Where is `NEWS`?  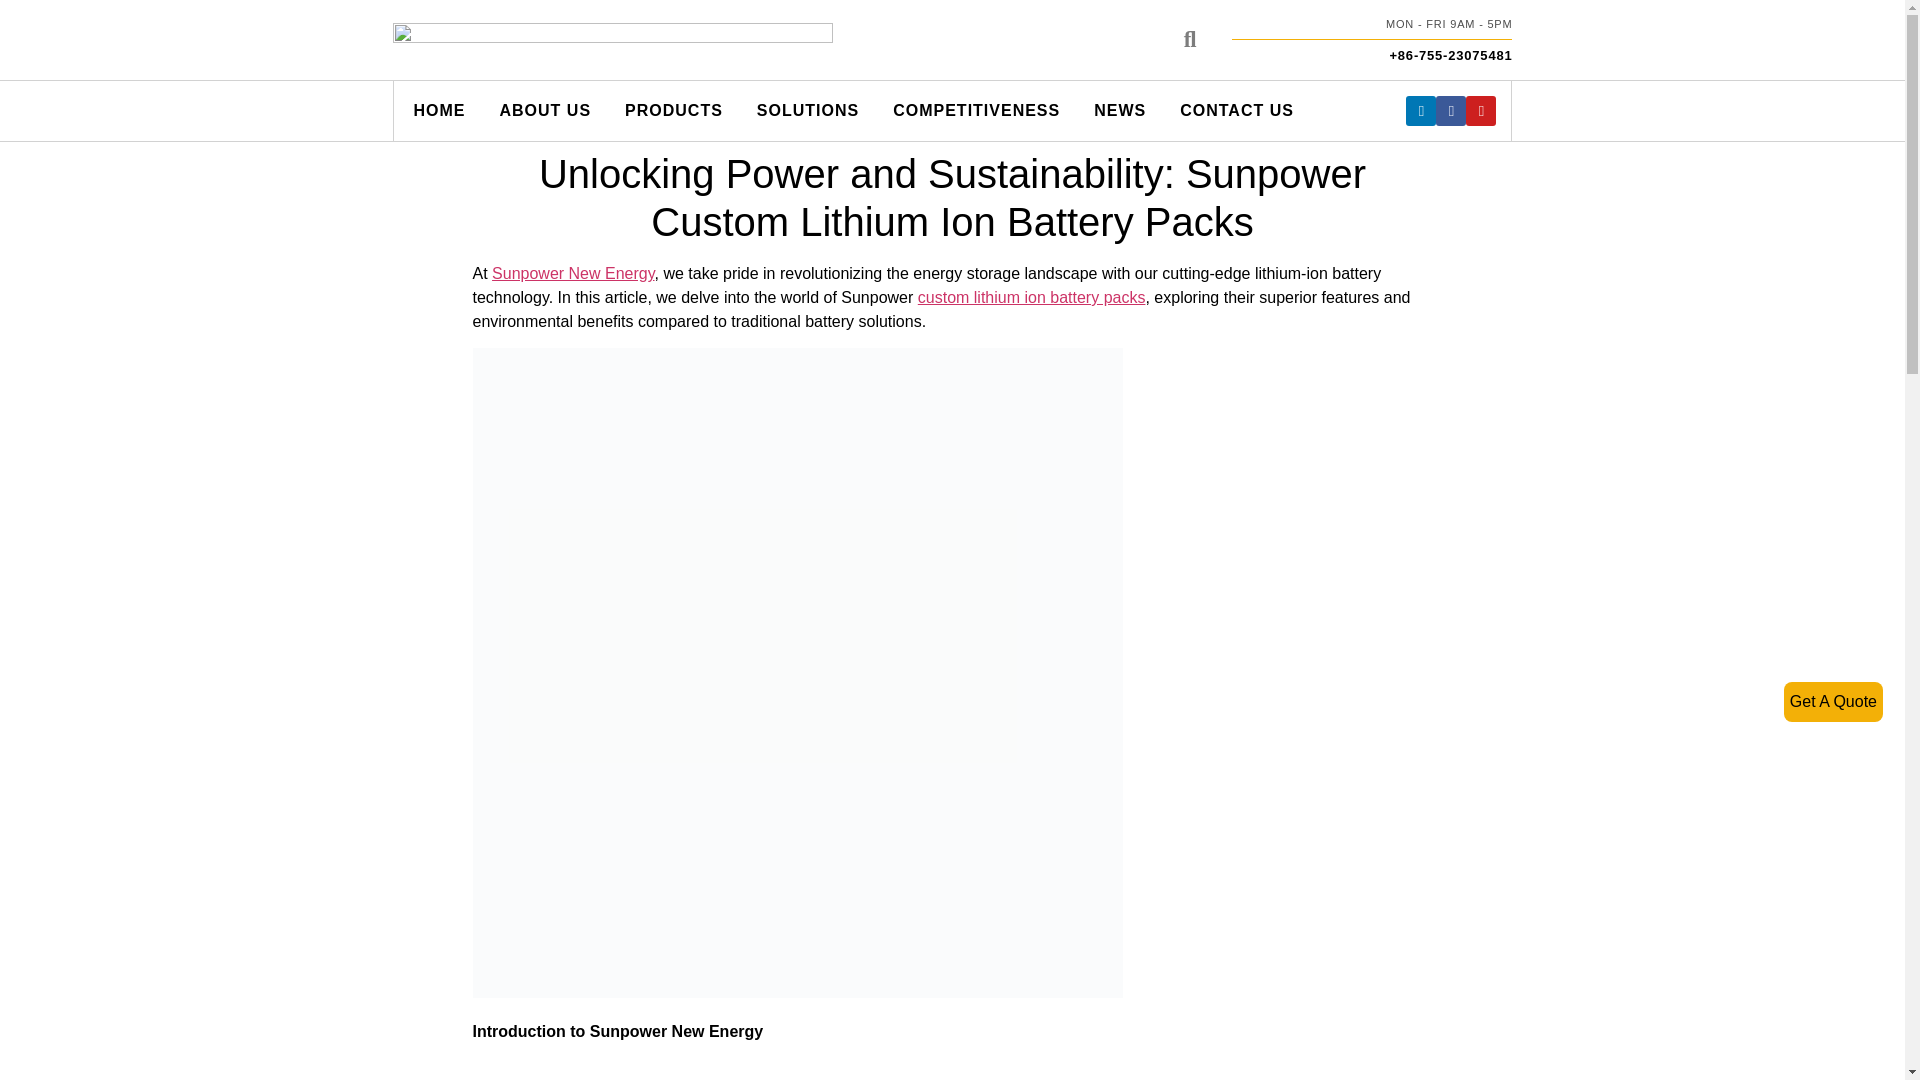 NEWS is located at coordinates (1116, 111).